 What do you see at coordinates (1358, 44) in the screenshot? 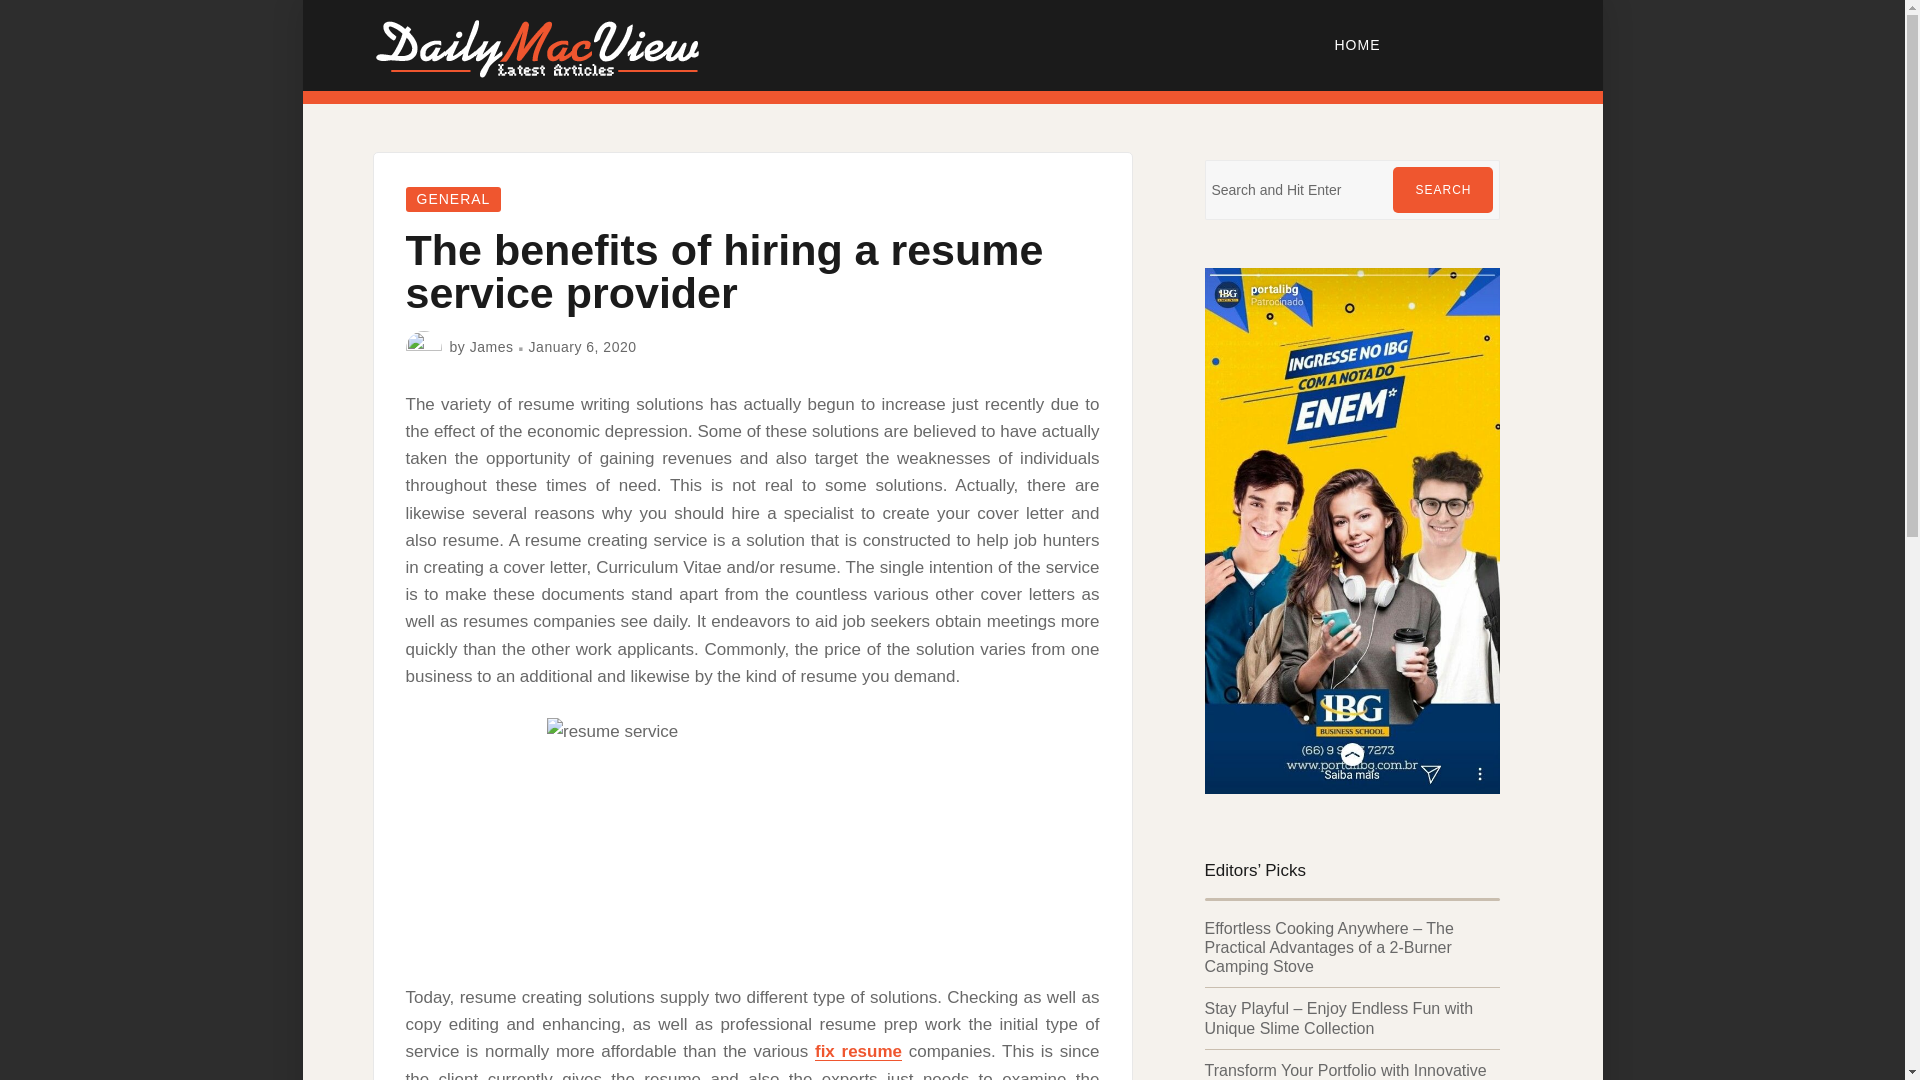
I see `HOME` at bounding box center [1358, 44].